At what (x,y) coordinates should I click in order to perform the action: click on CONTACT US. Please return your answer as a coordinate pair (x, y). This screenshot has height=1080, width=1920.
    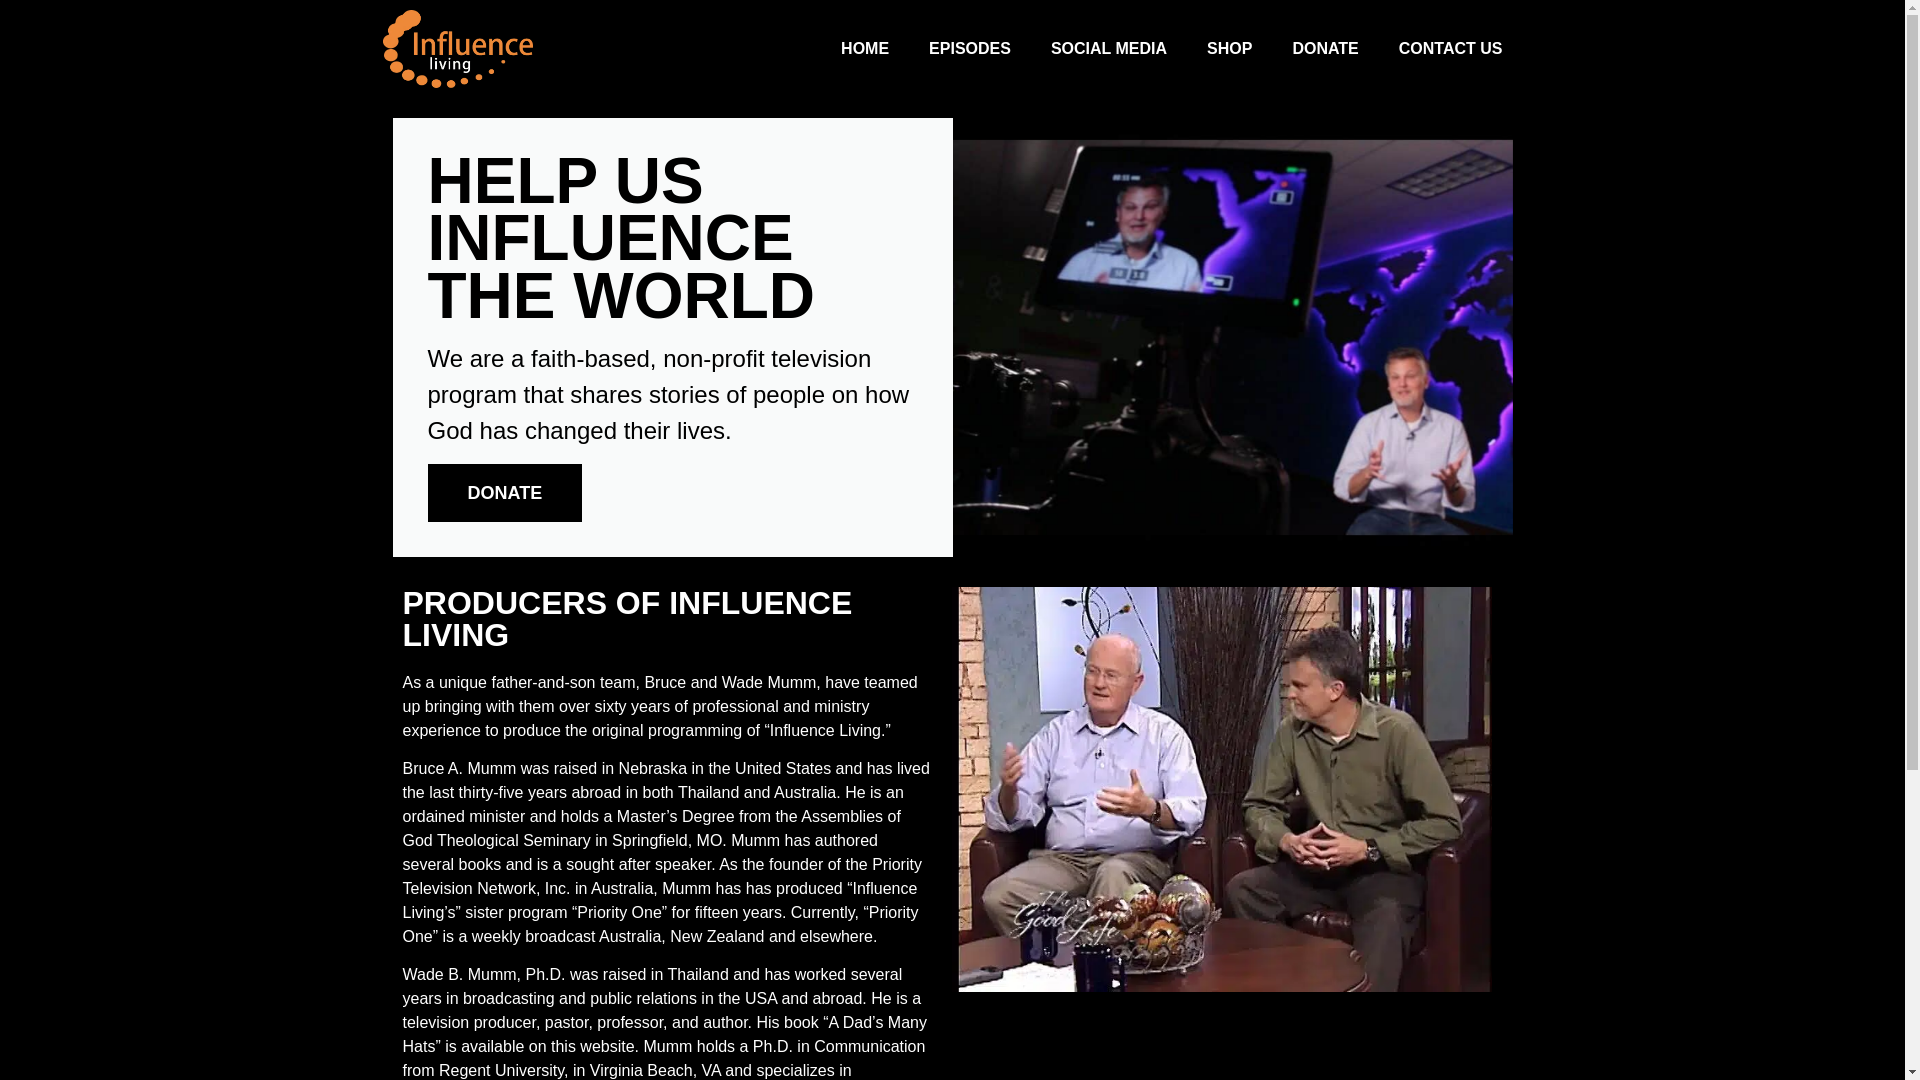
    Looking at the image, I should click on (1450, 48).